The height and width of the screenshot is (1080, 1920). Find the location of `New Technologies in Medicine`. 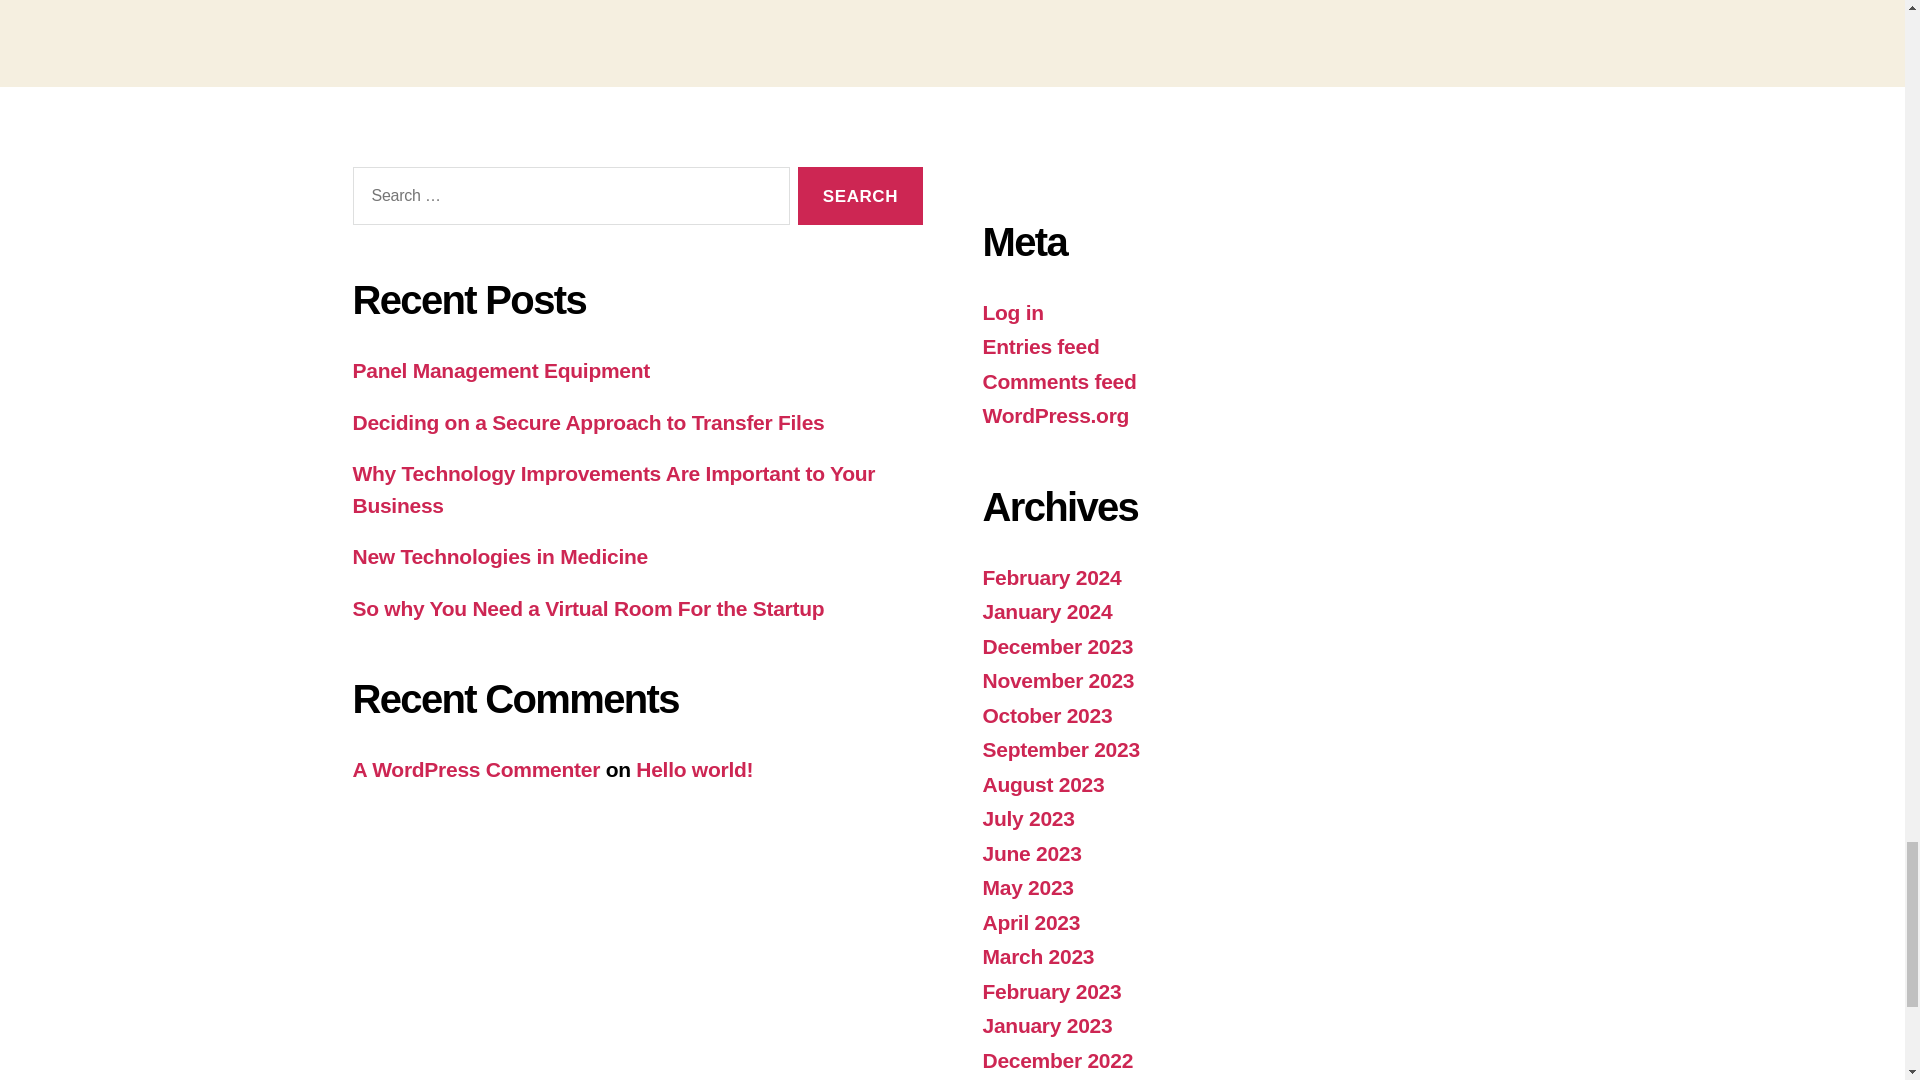

New Technologies in Medicine is located at coordinates (499, 556).